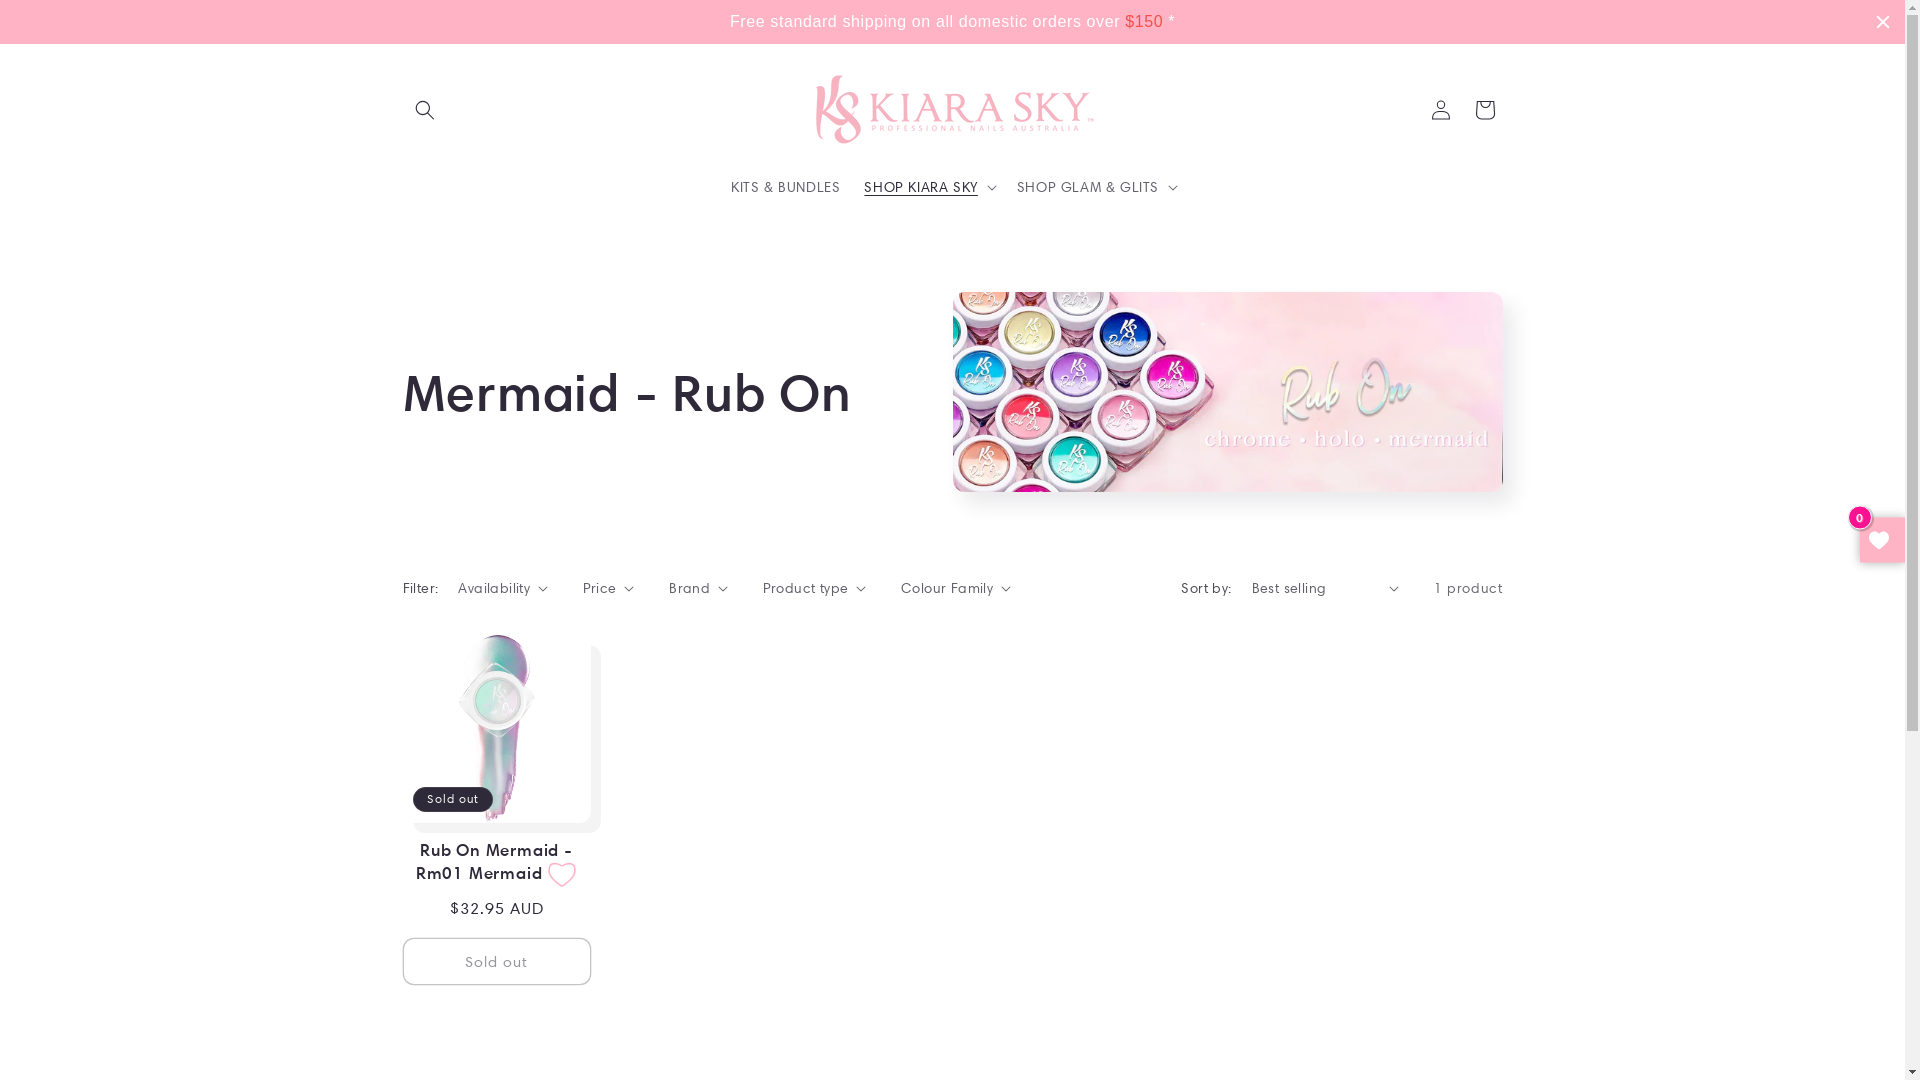 The height and width of the screenshot is (1080, 1920). Describe the element at coordinates (494, 862) in the screenshot. I see `Rub On Mermaid - Rm01 Mermaid` at that location.